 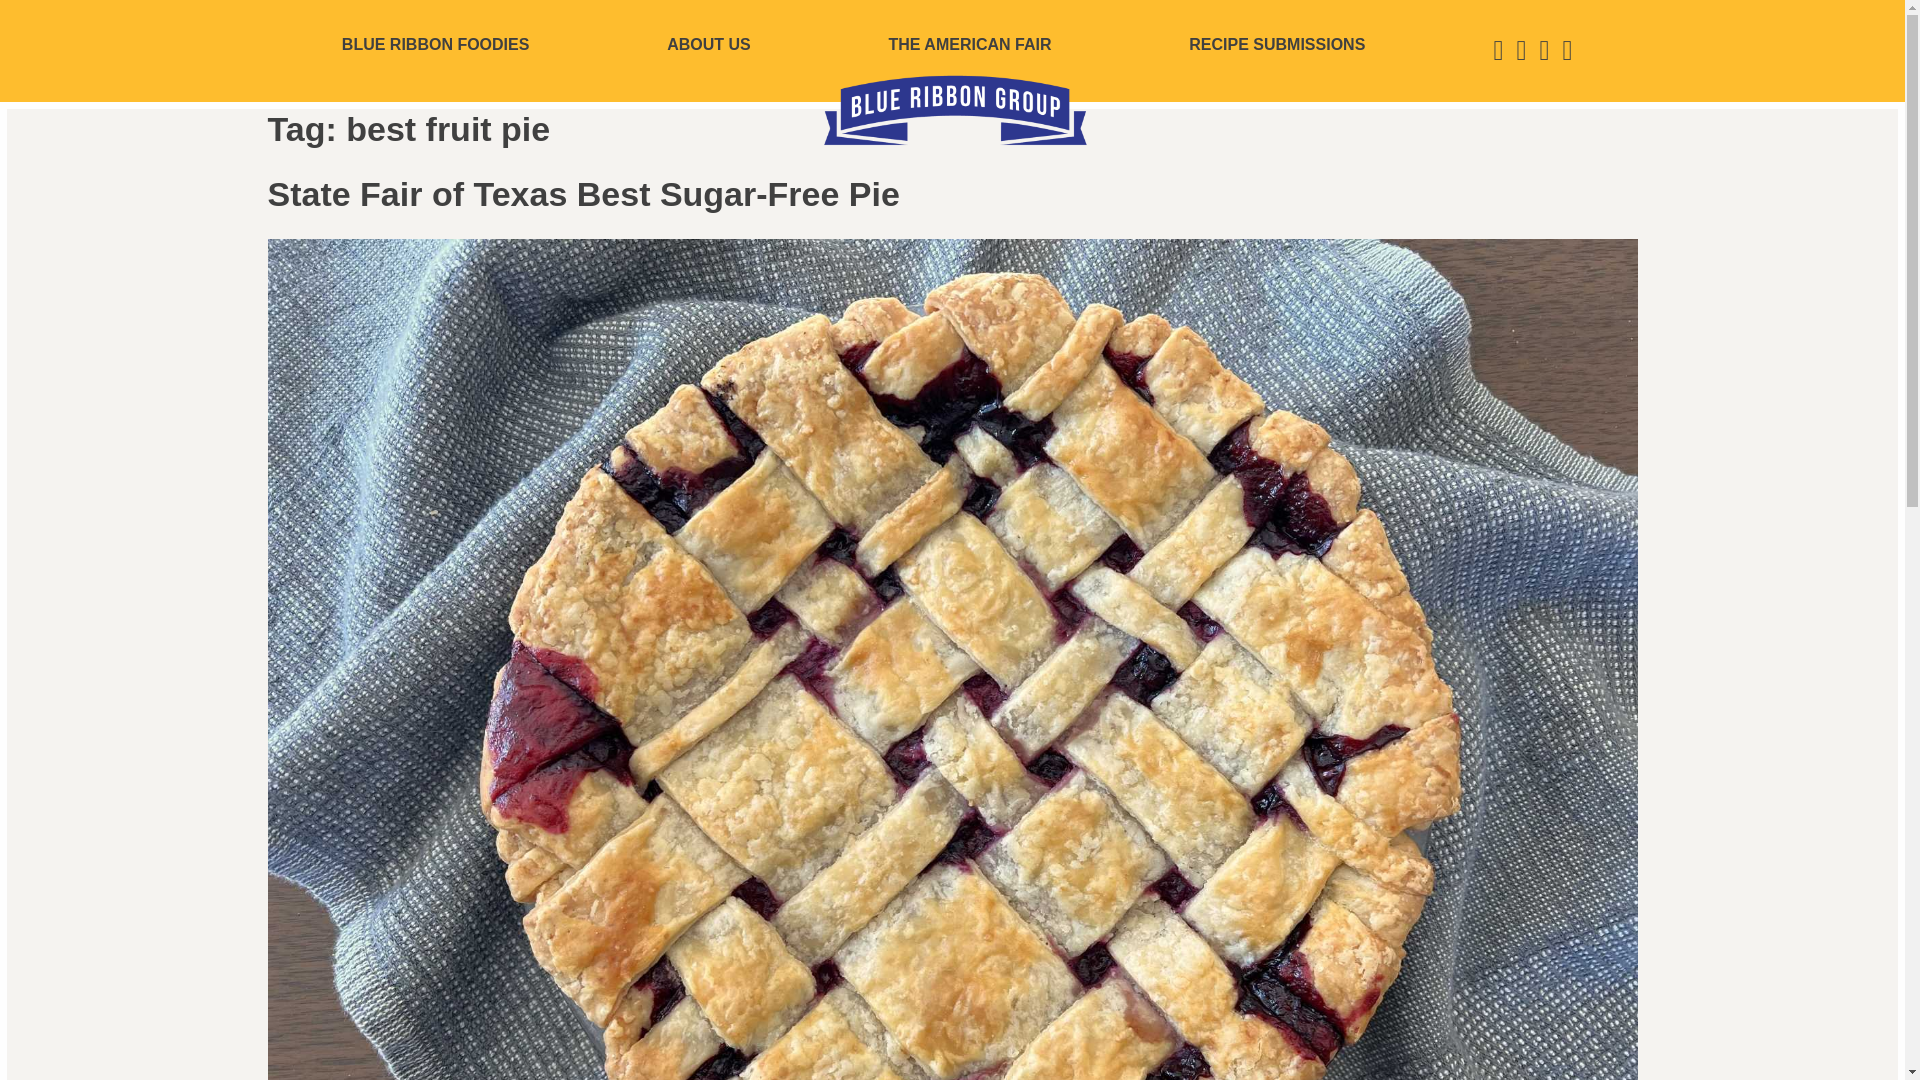 I want to click on THE AMERICAN FAIR, so click(x=970, y=44).